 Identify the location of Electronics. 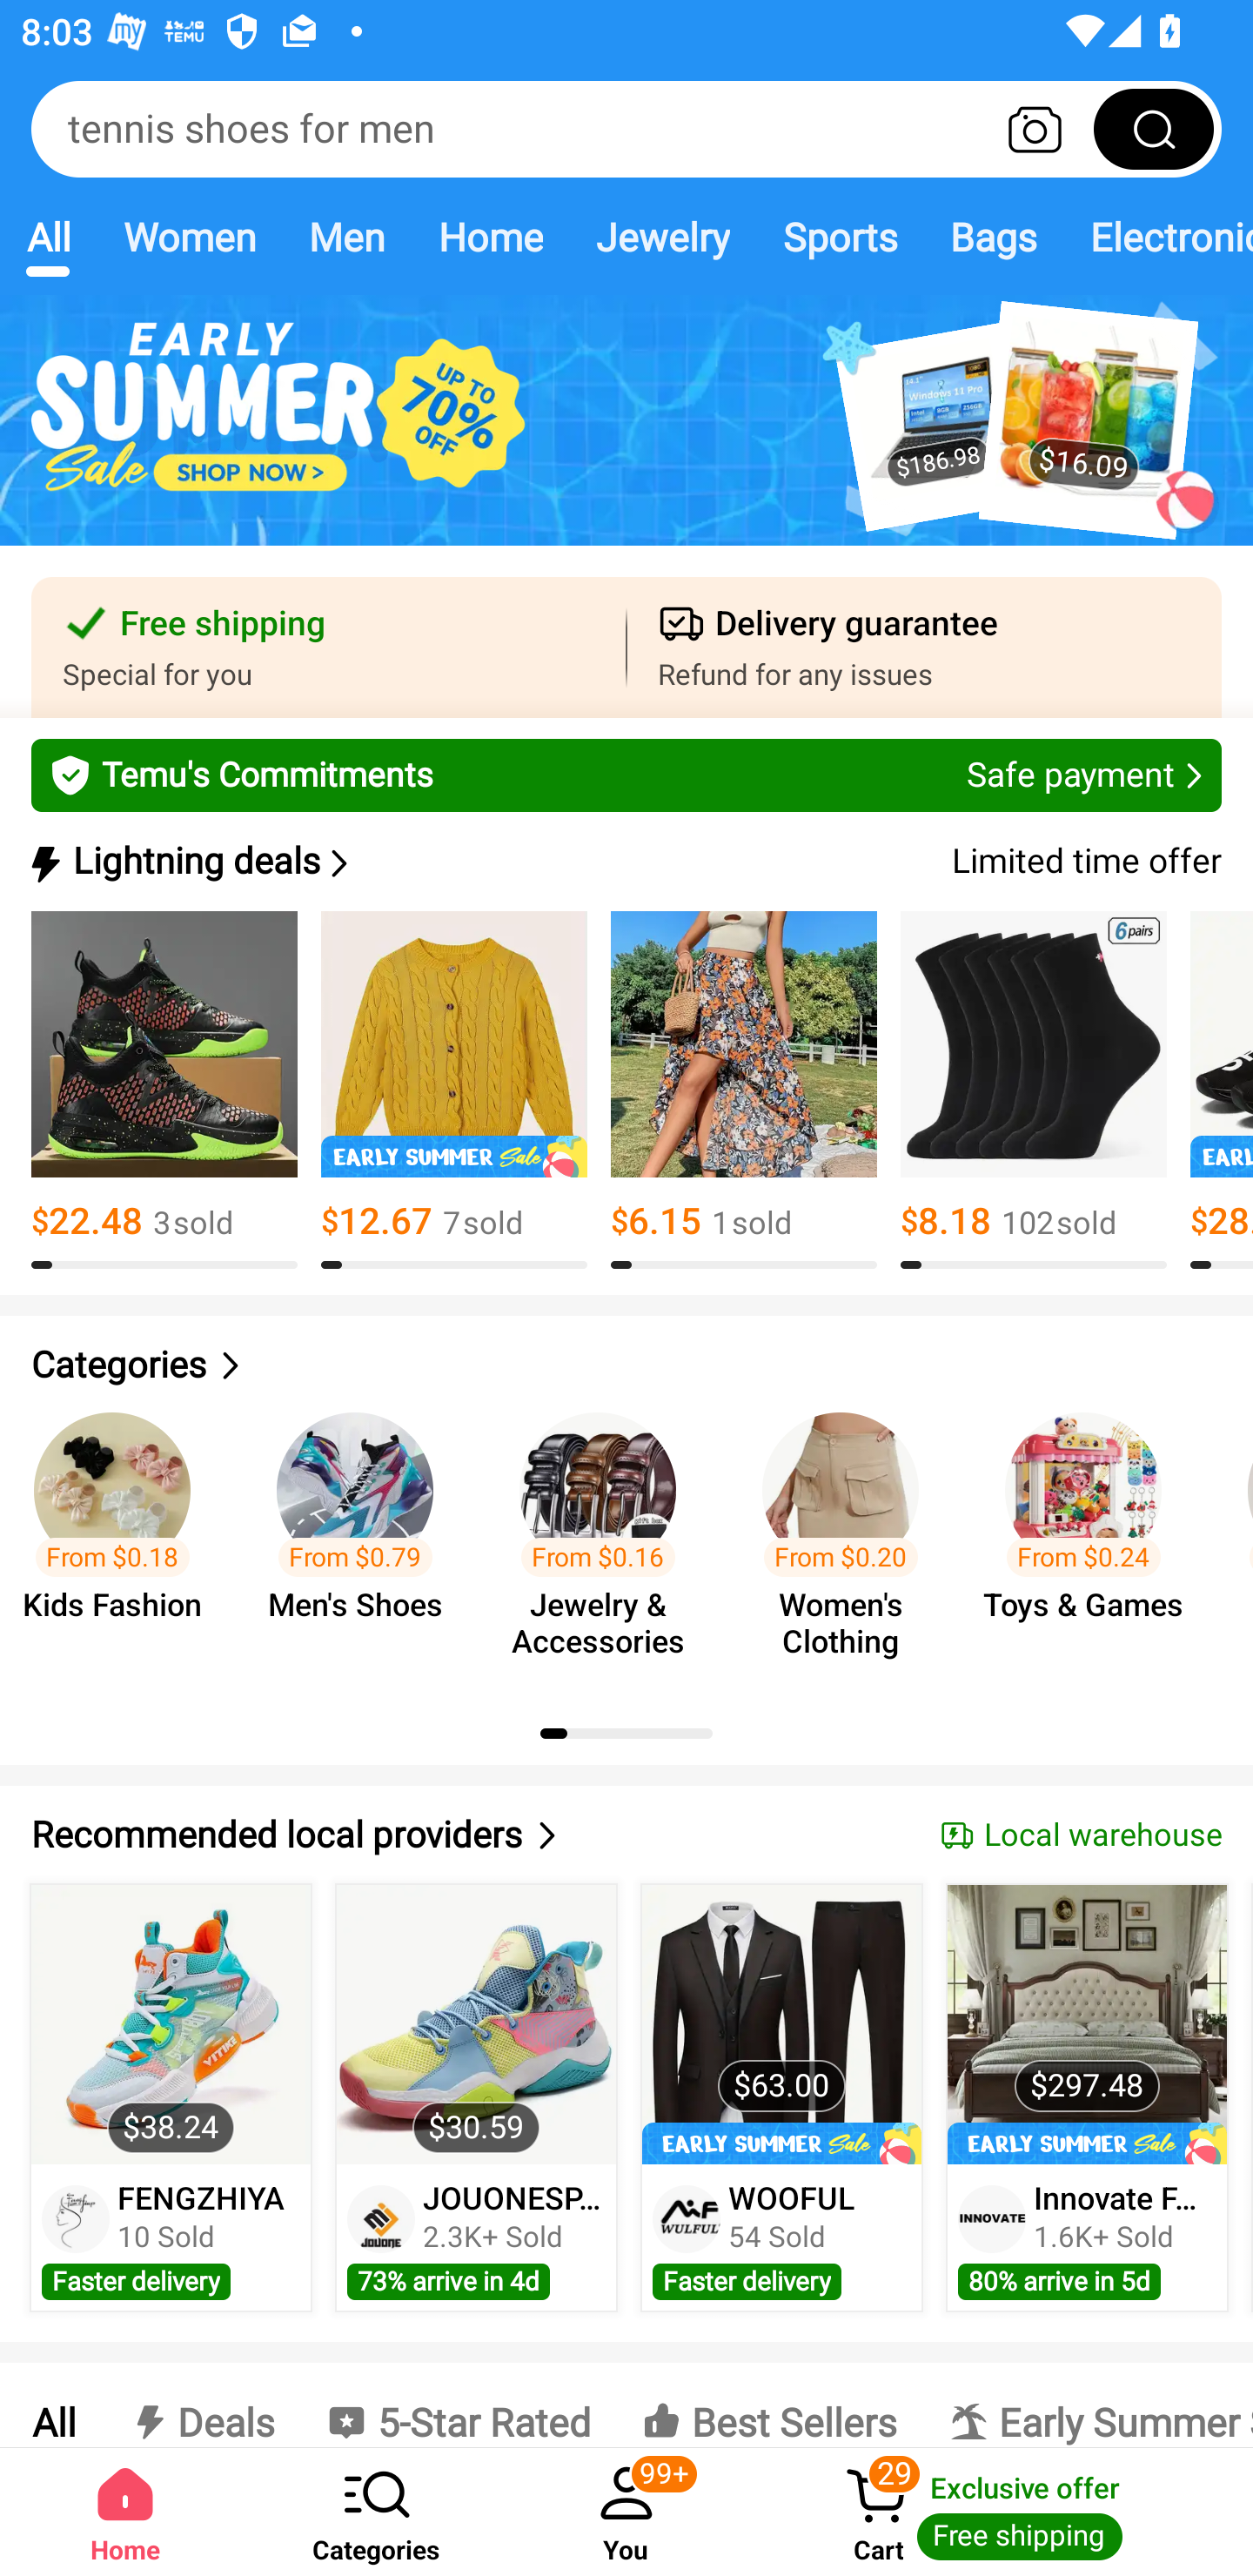
(1158, 237).